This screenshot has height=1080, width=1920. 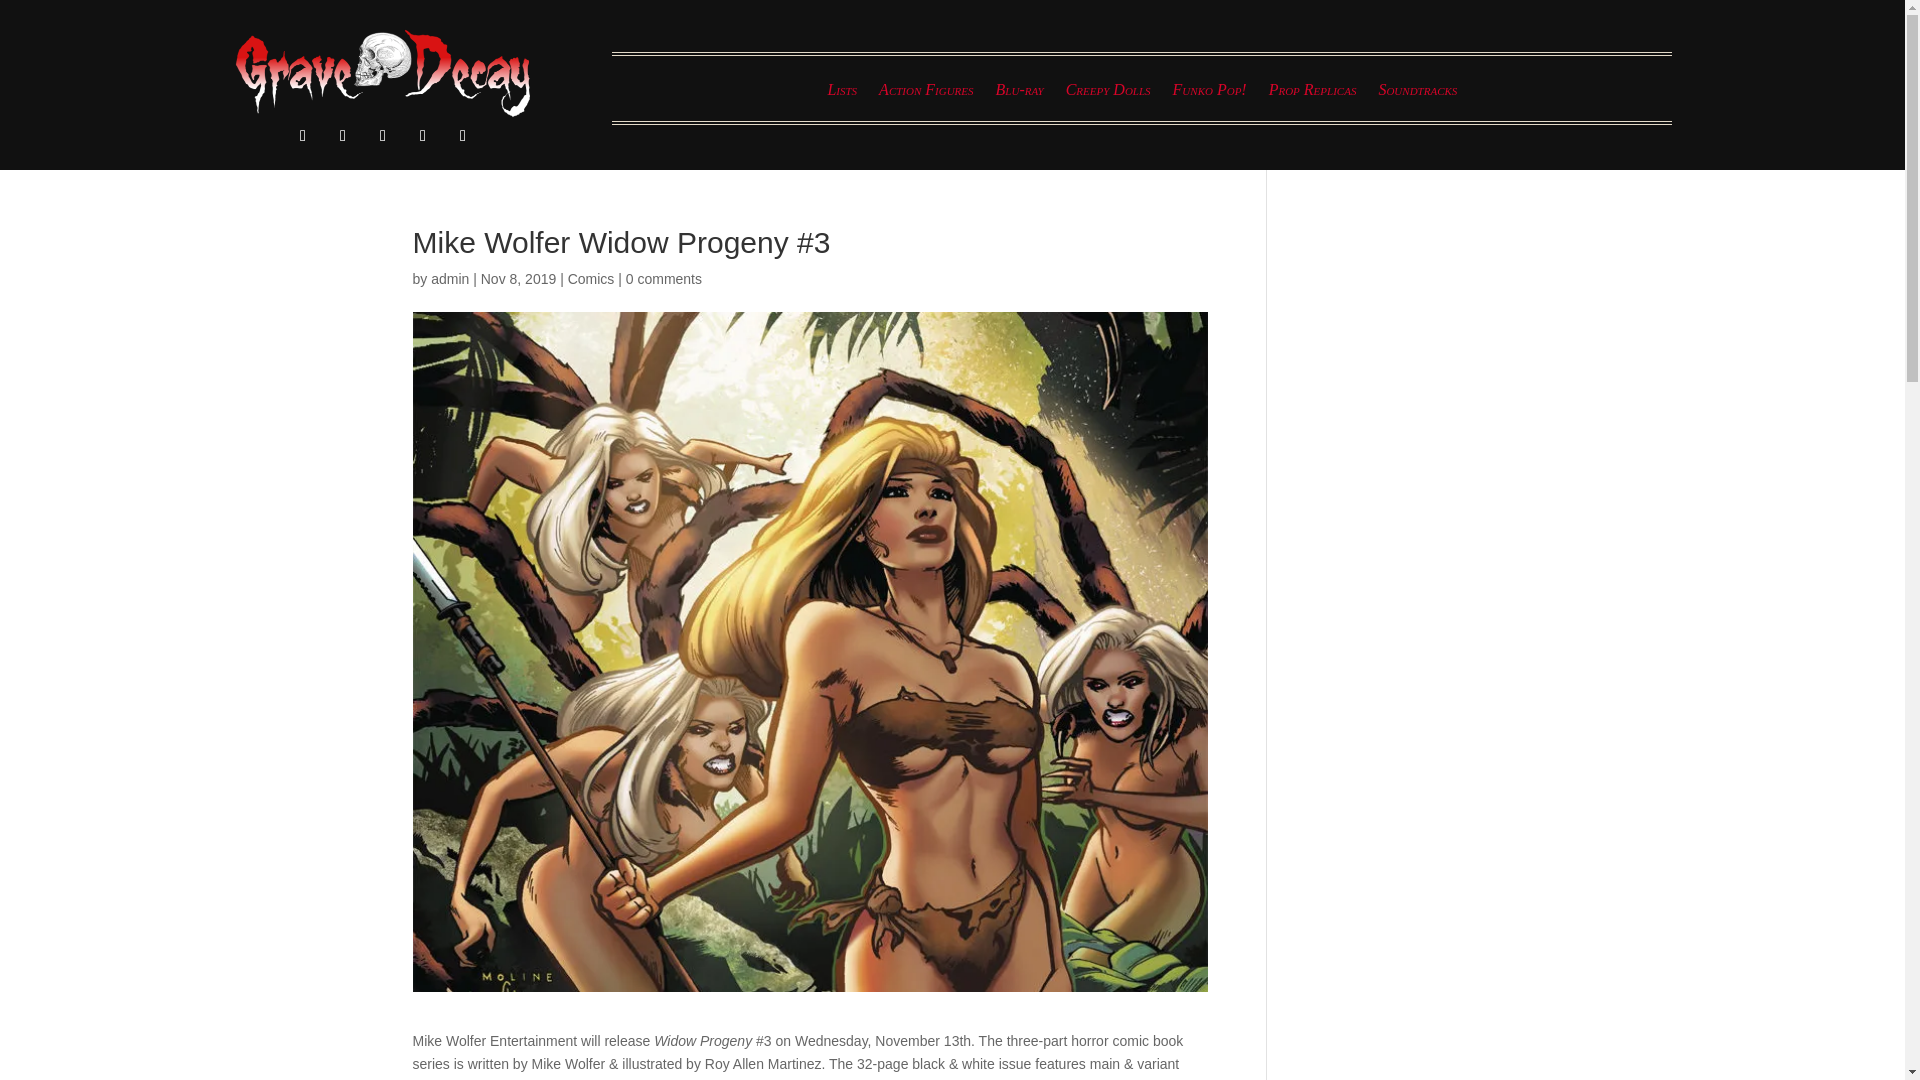 I want to click on Funko Pop!, so click(x=1210, y=94).